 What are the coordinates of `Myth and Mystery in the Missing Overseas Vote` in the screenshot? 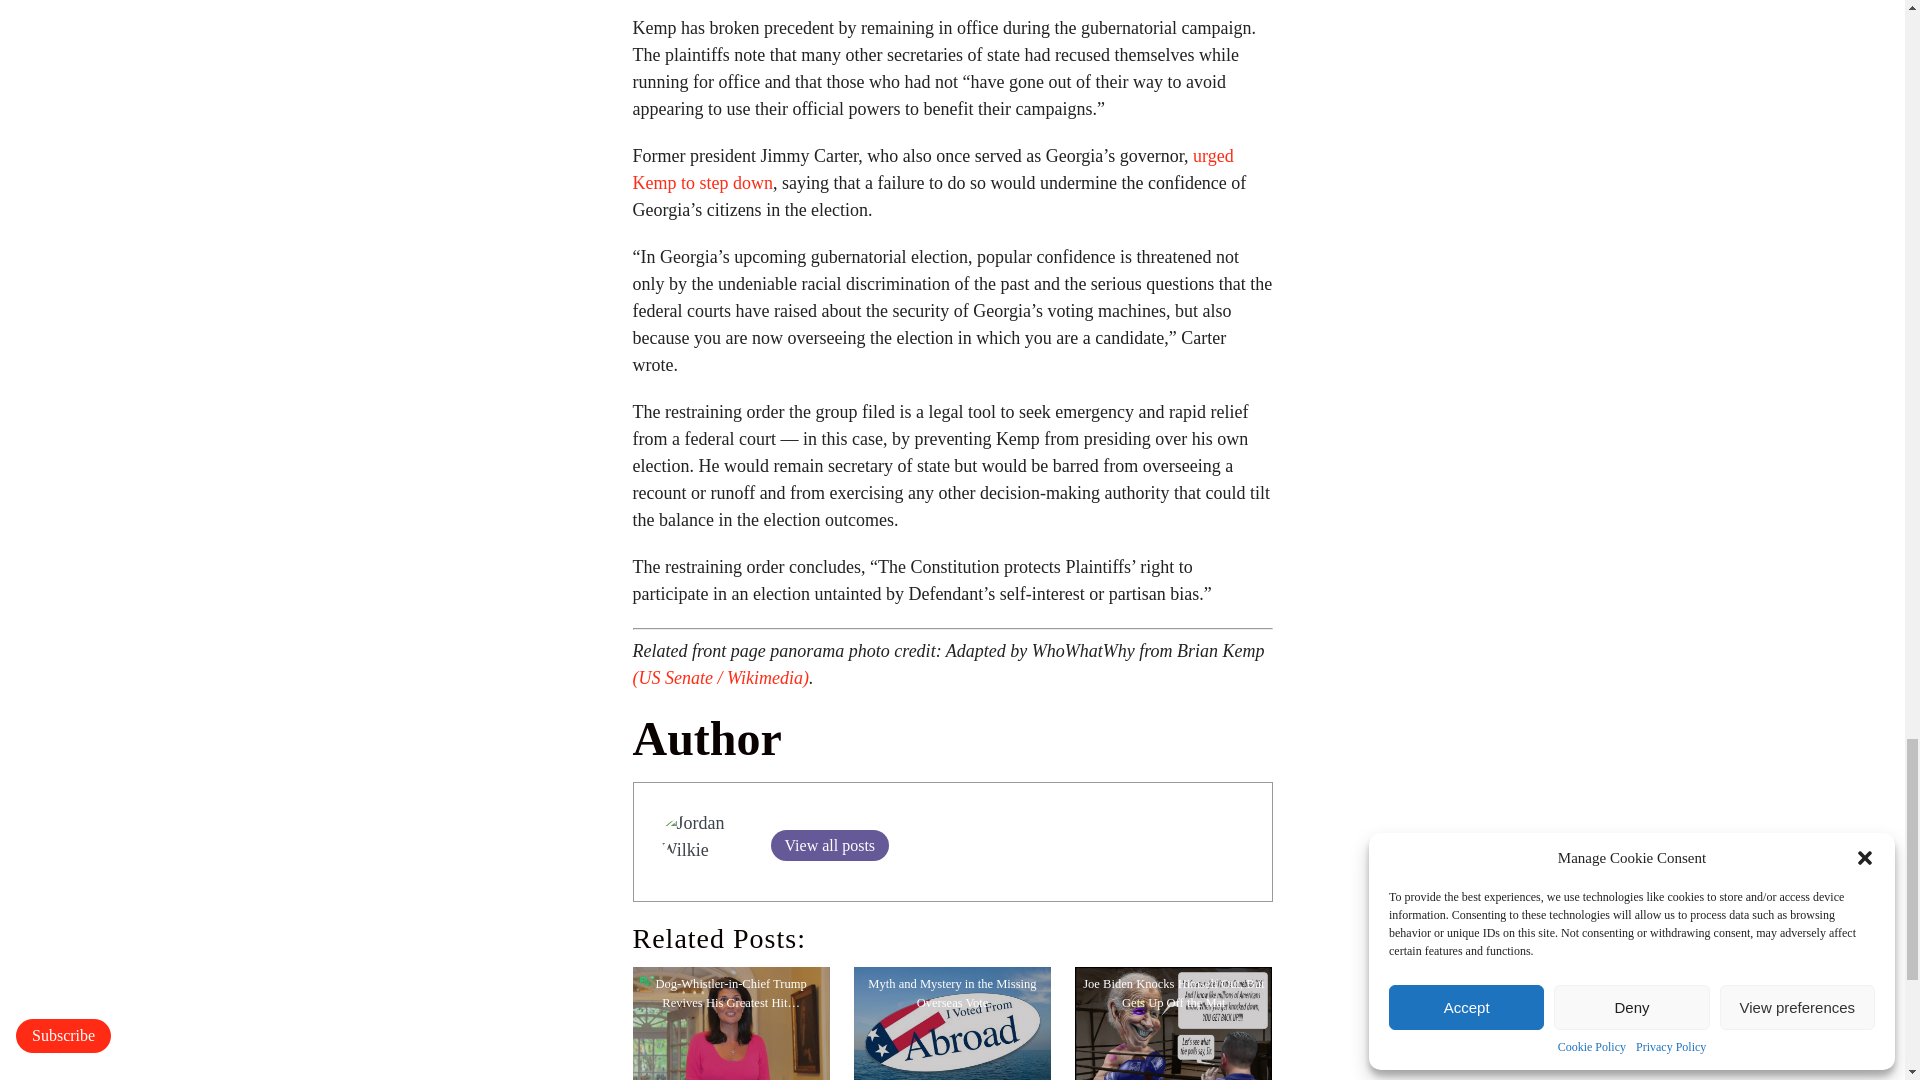 It's located at (952, 1023).